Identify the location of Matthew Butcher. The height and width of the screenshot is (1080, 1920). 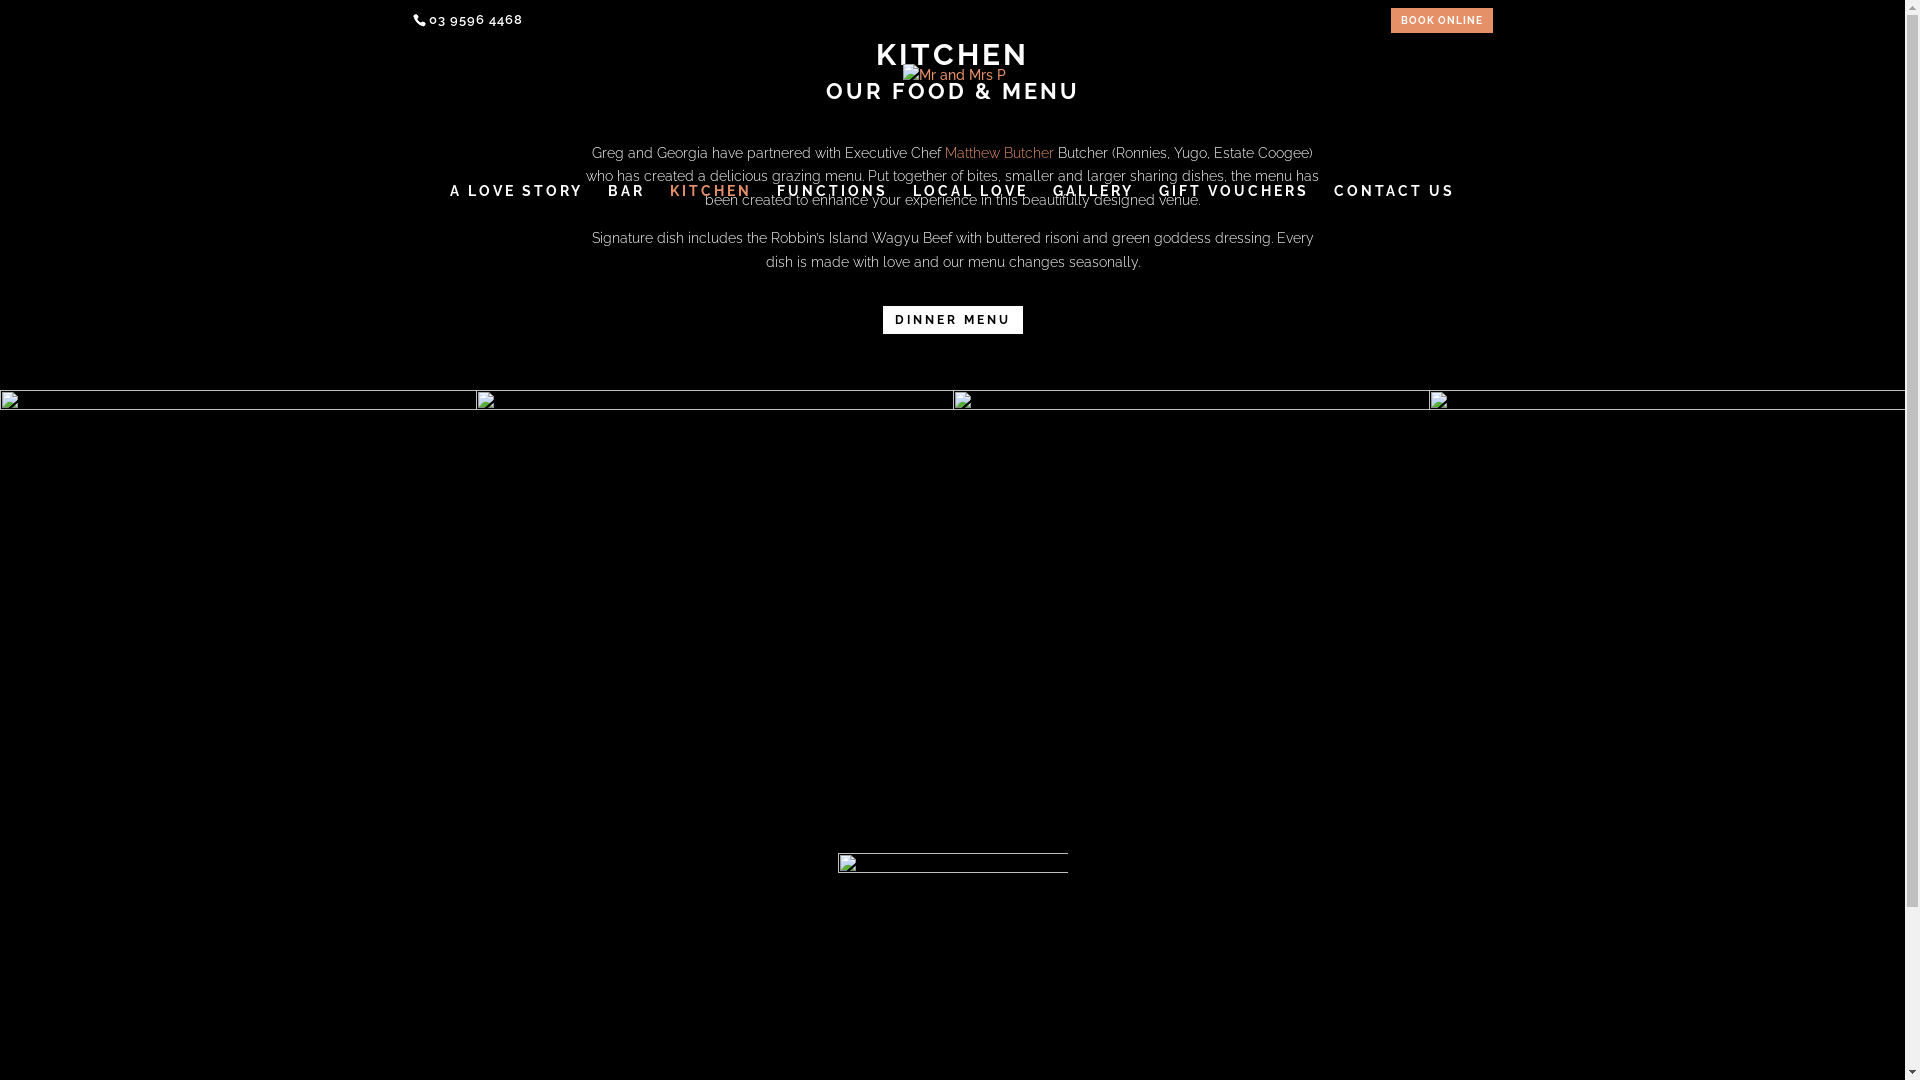
(1000, 153).